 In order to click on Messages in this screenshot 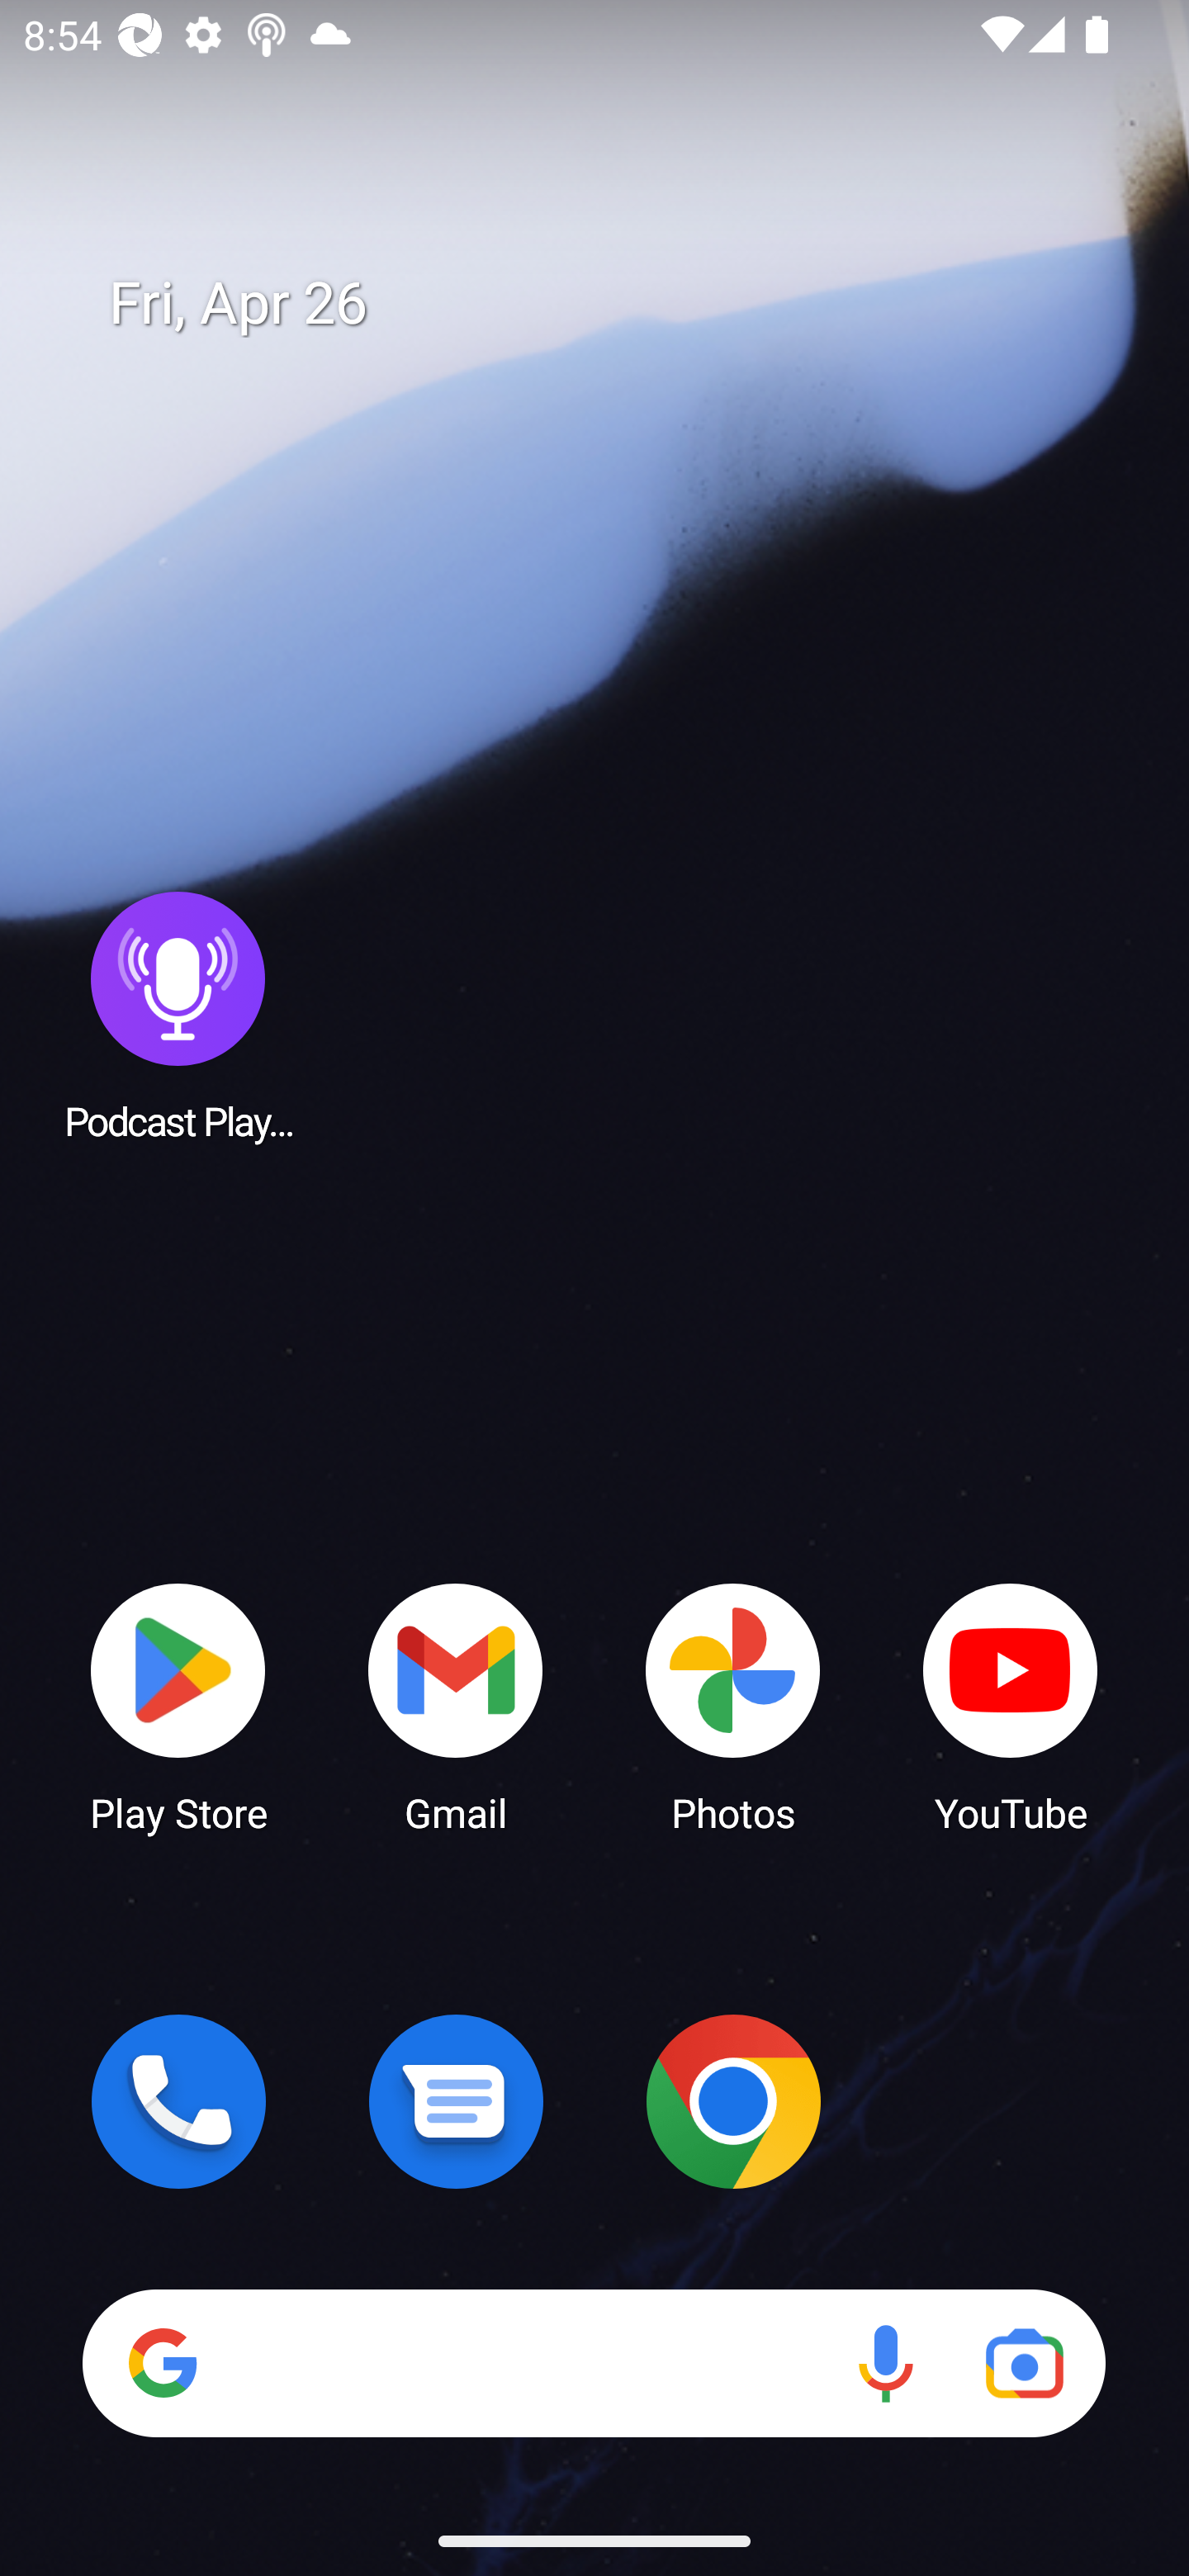, I will do `click(456, 2101)`.